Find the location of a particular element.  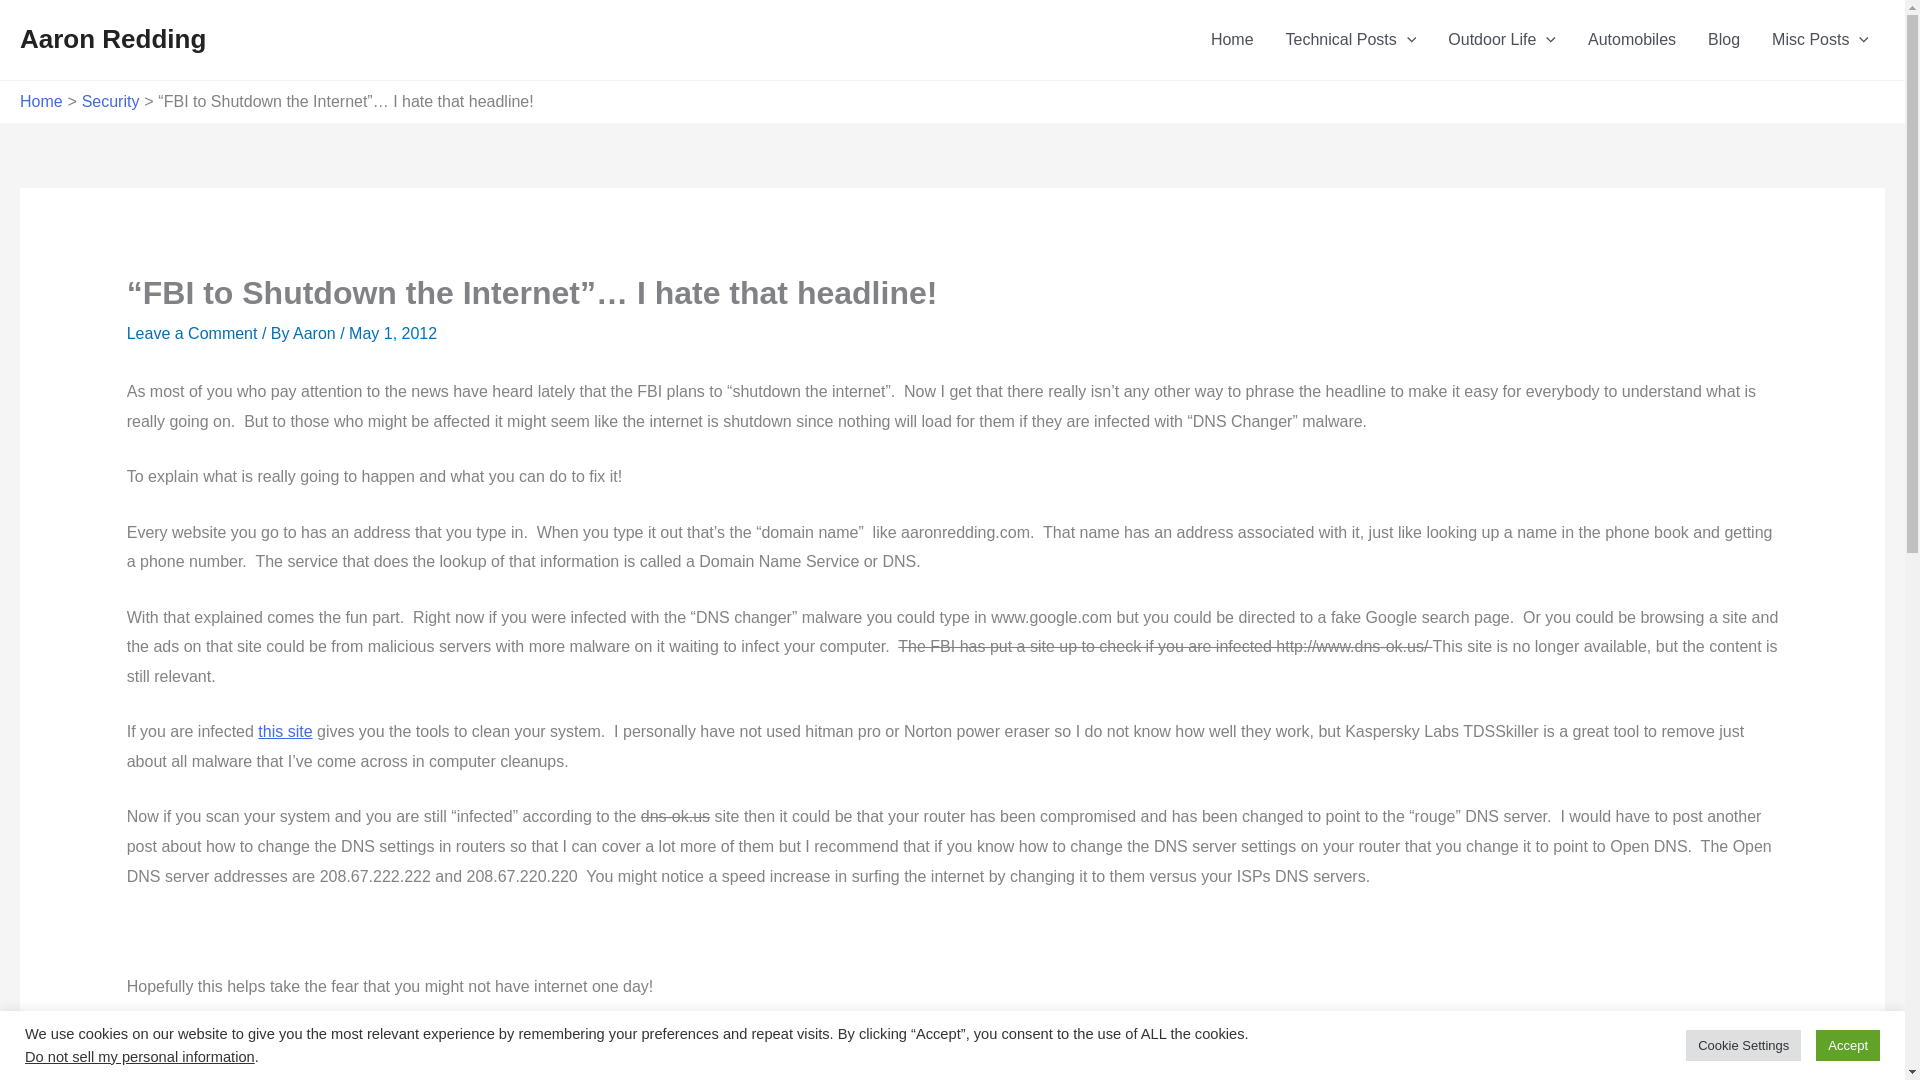

View all posts by Aaron is located at coordinates (316, 334).